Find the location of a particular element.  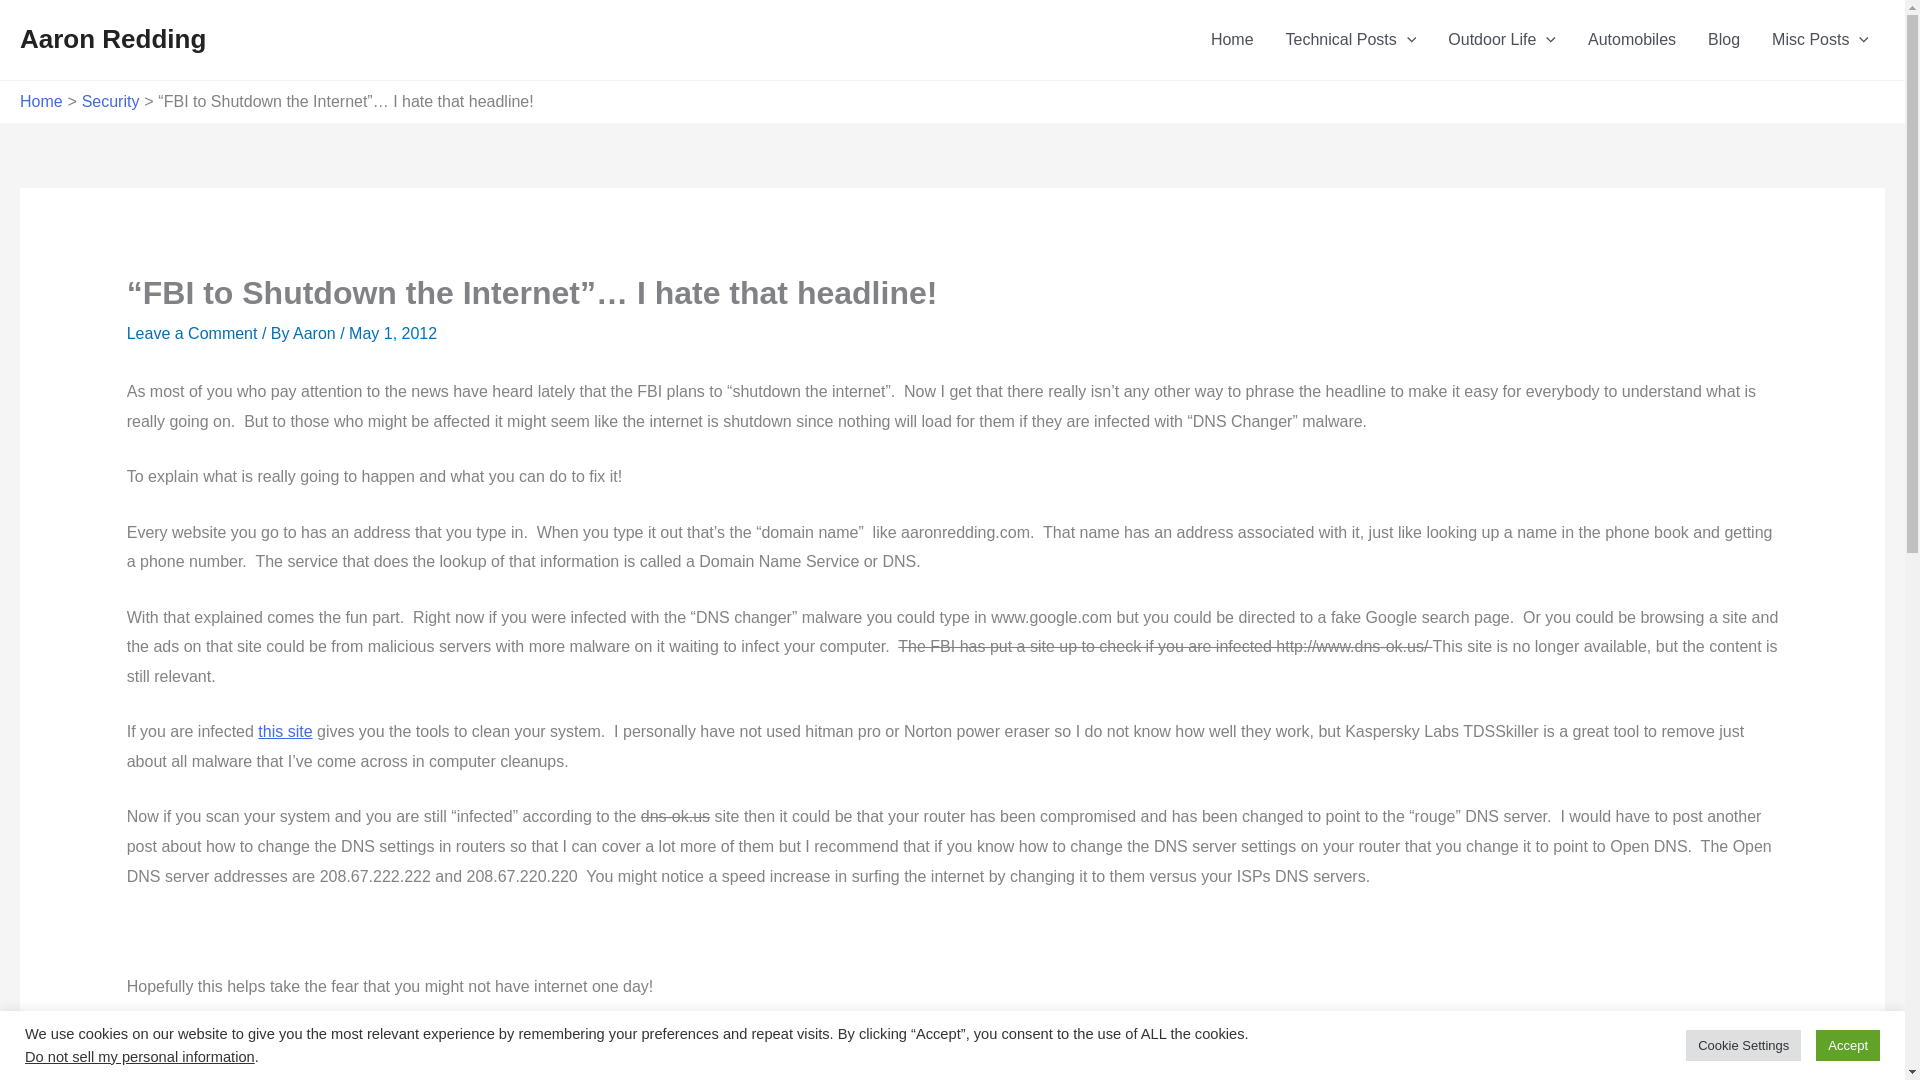

View all posts by Aaron is located at coordinates (316, 334).